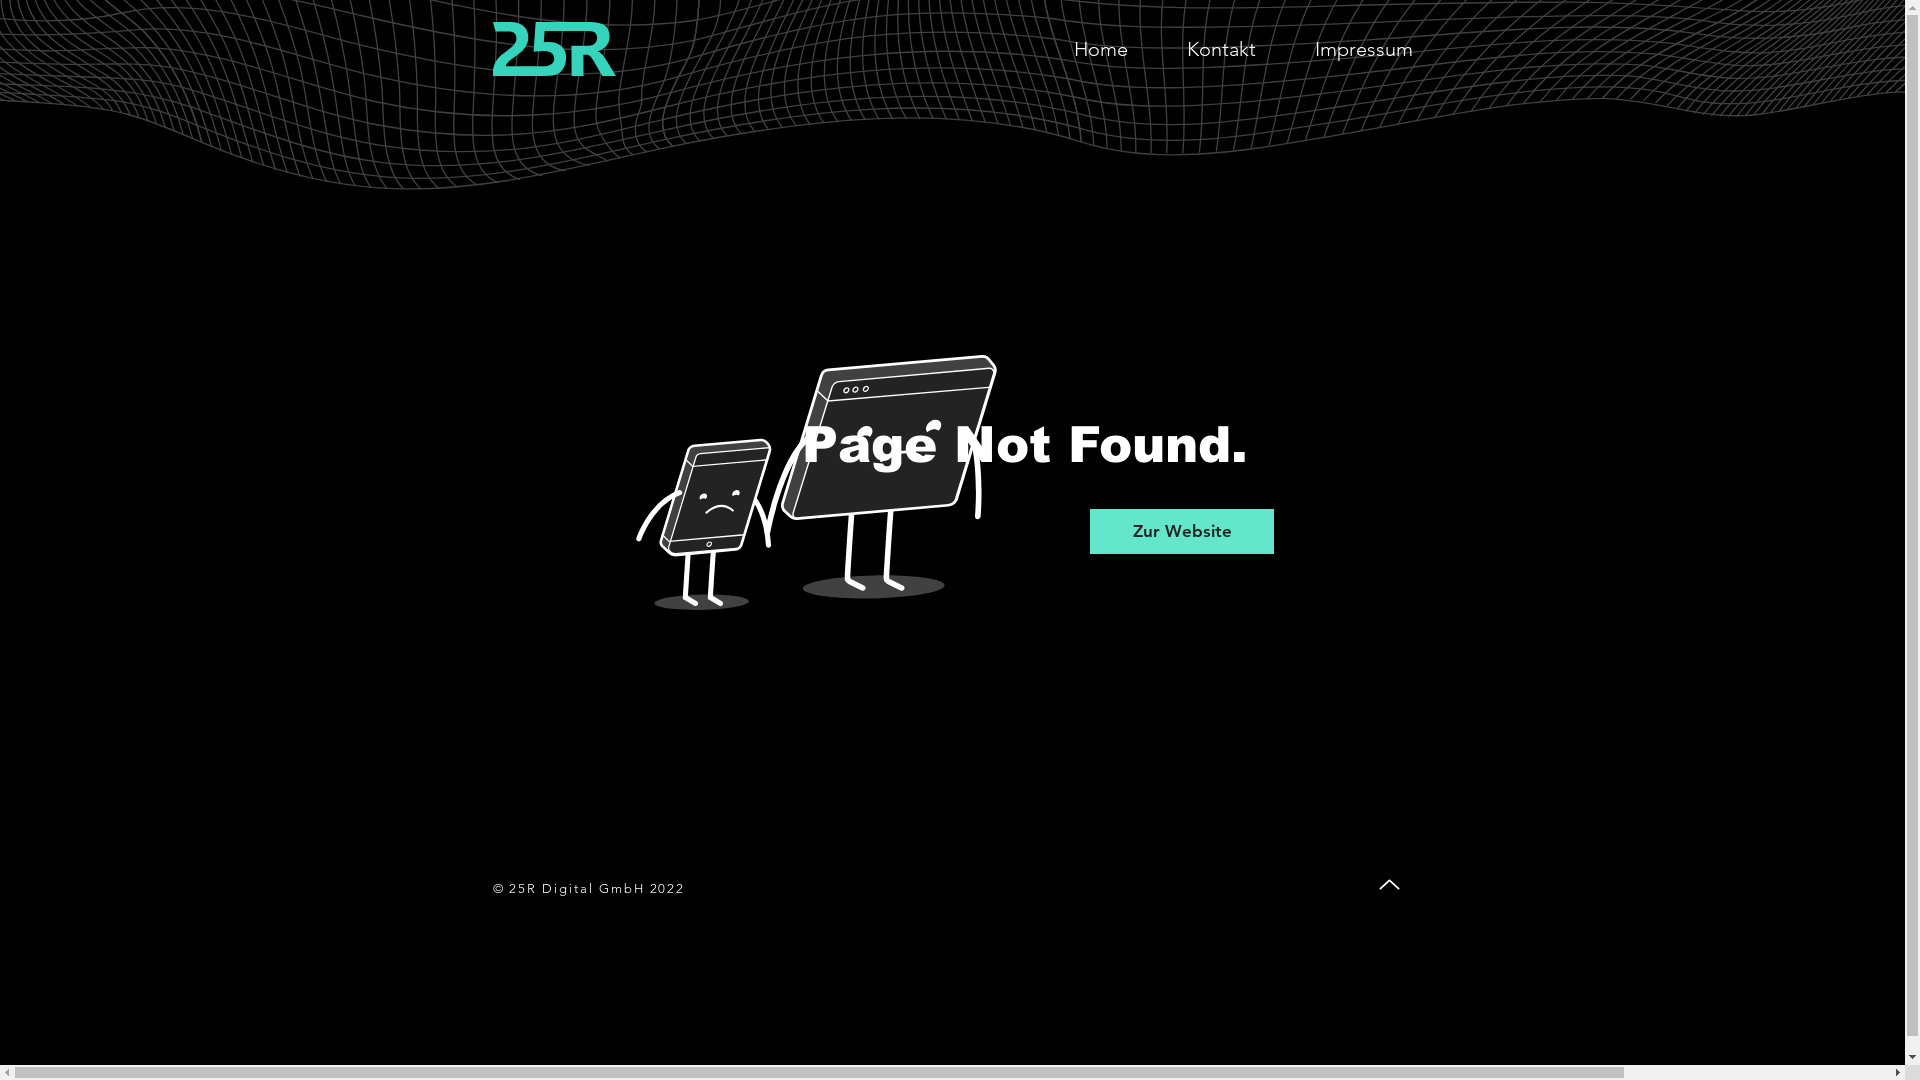  I want to click on Impressum, so click(1364, 49).